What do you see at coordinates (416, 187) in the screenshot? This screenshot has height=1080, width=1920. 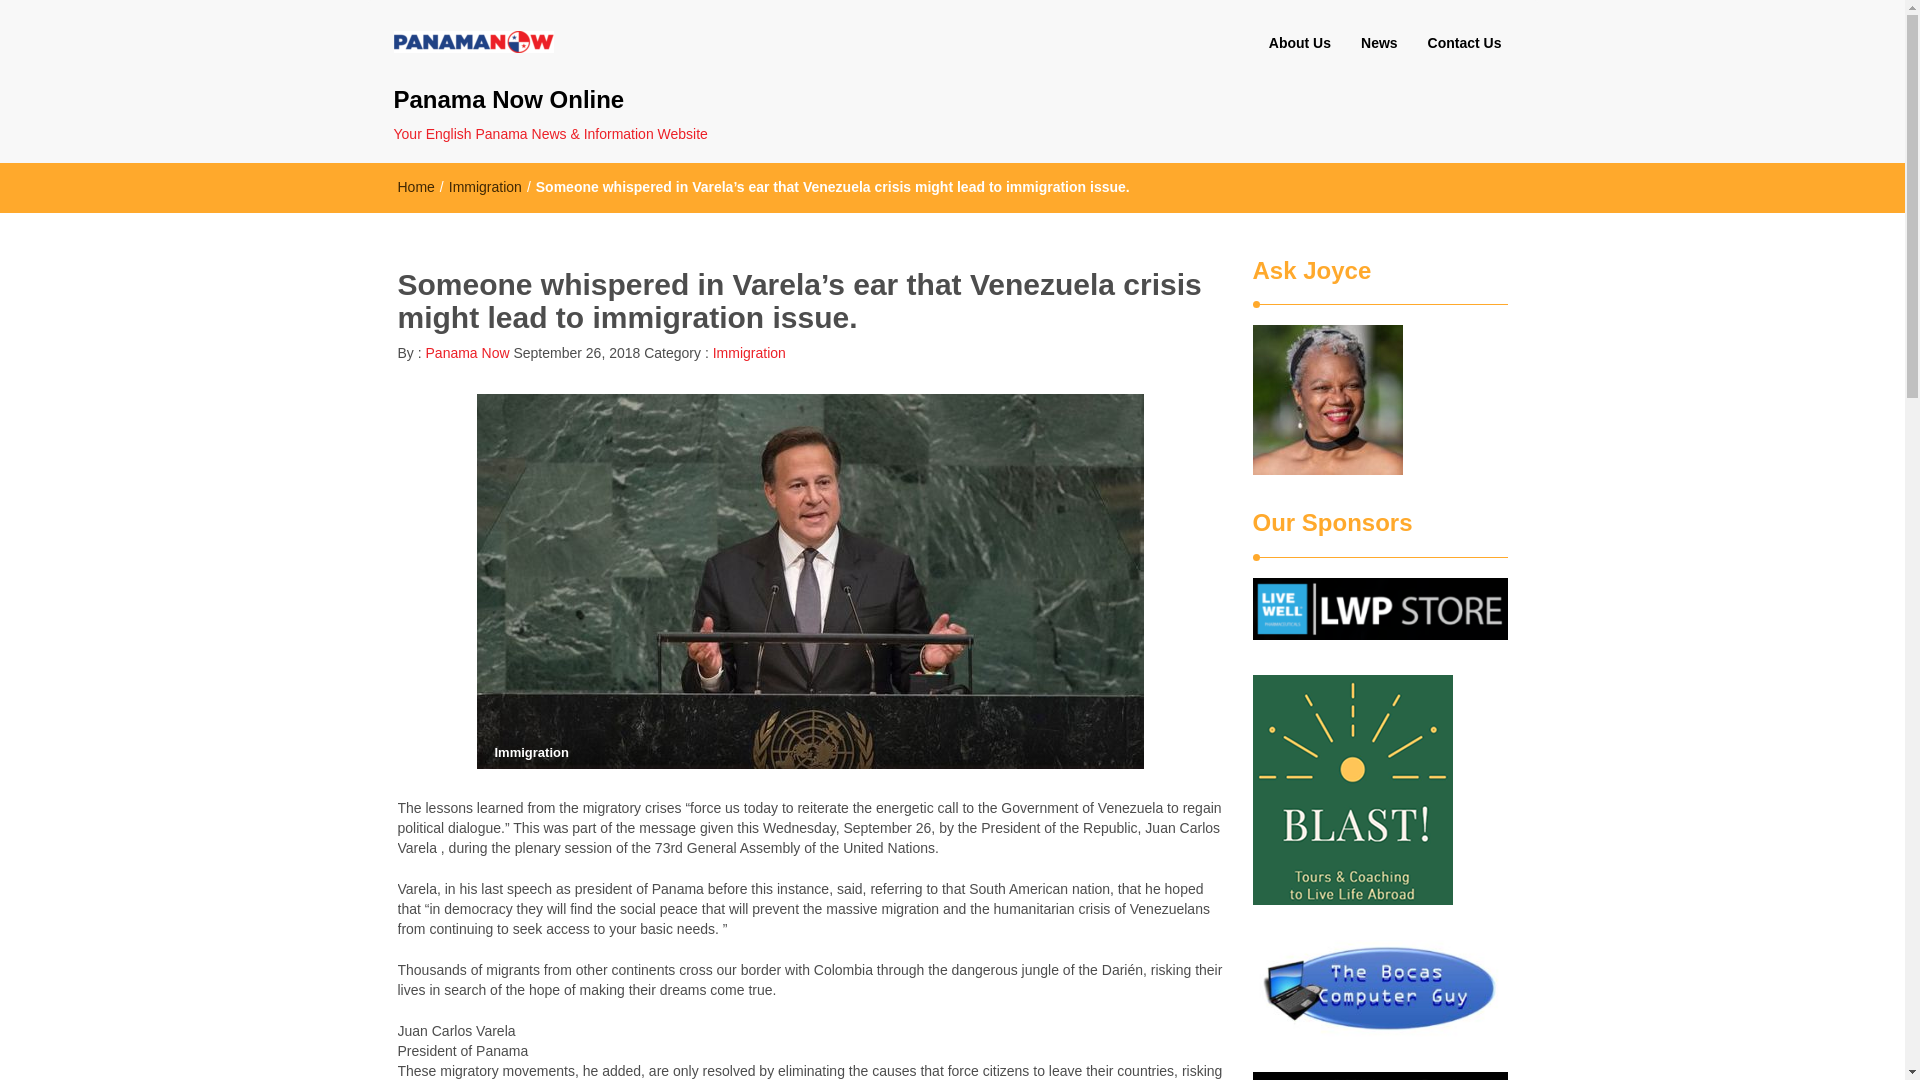 I see `Home` at bounding box center [416, 187].